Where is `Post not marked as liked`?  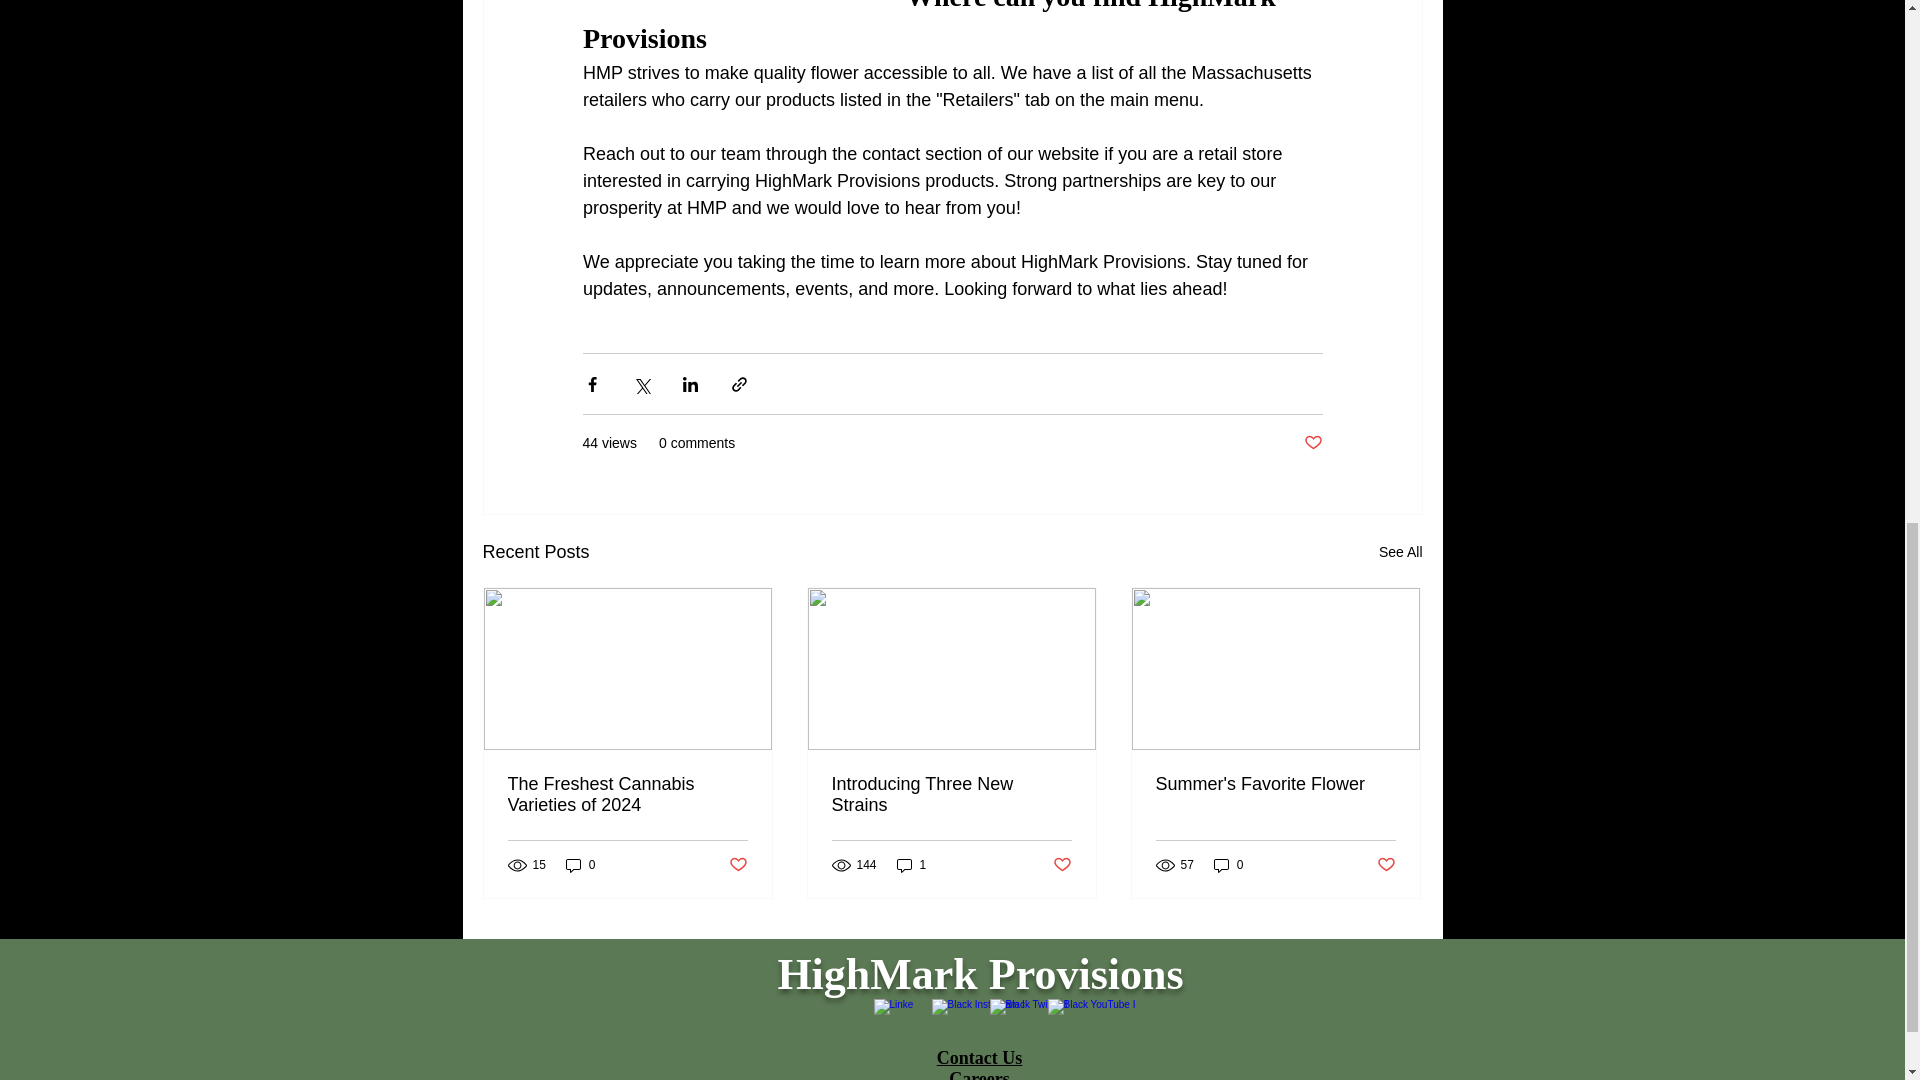
Post not marked as liked is located at coordinates (1062, 864).